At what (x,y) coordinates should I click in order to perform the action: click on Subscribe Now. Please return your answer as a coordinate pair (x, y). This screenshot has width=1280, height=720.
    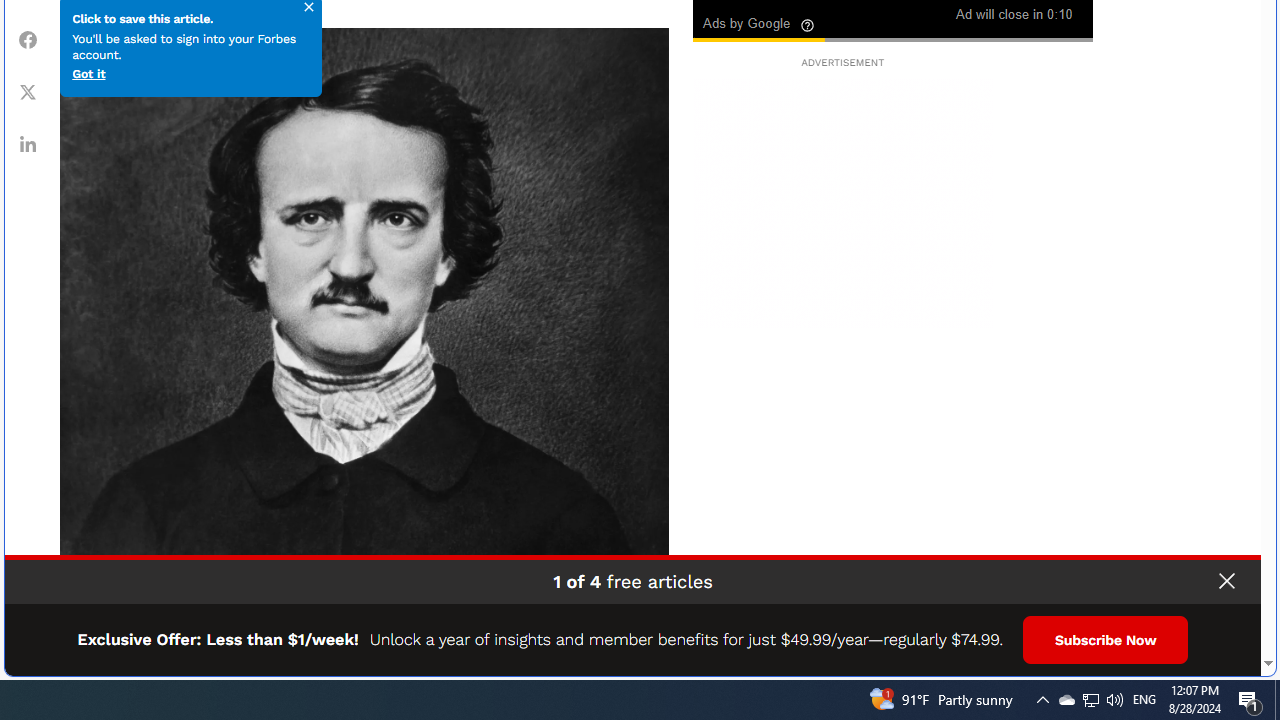
    Looking at the image, I should click on (1106, 640).